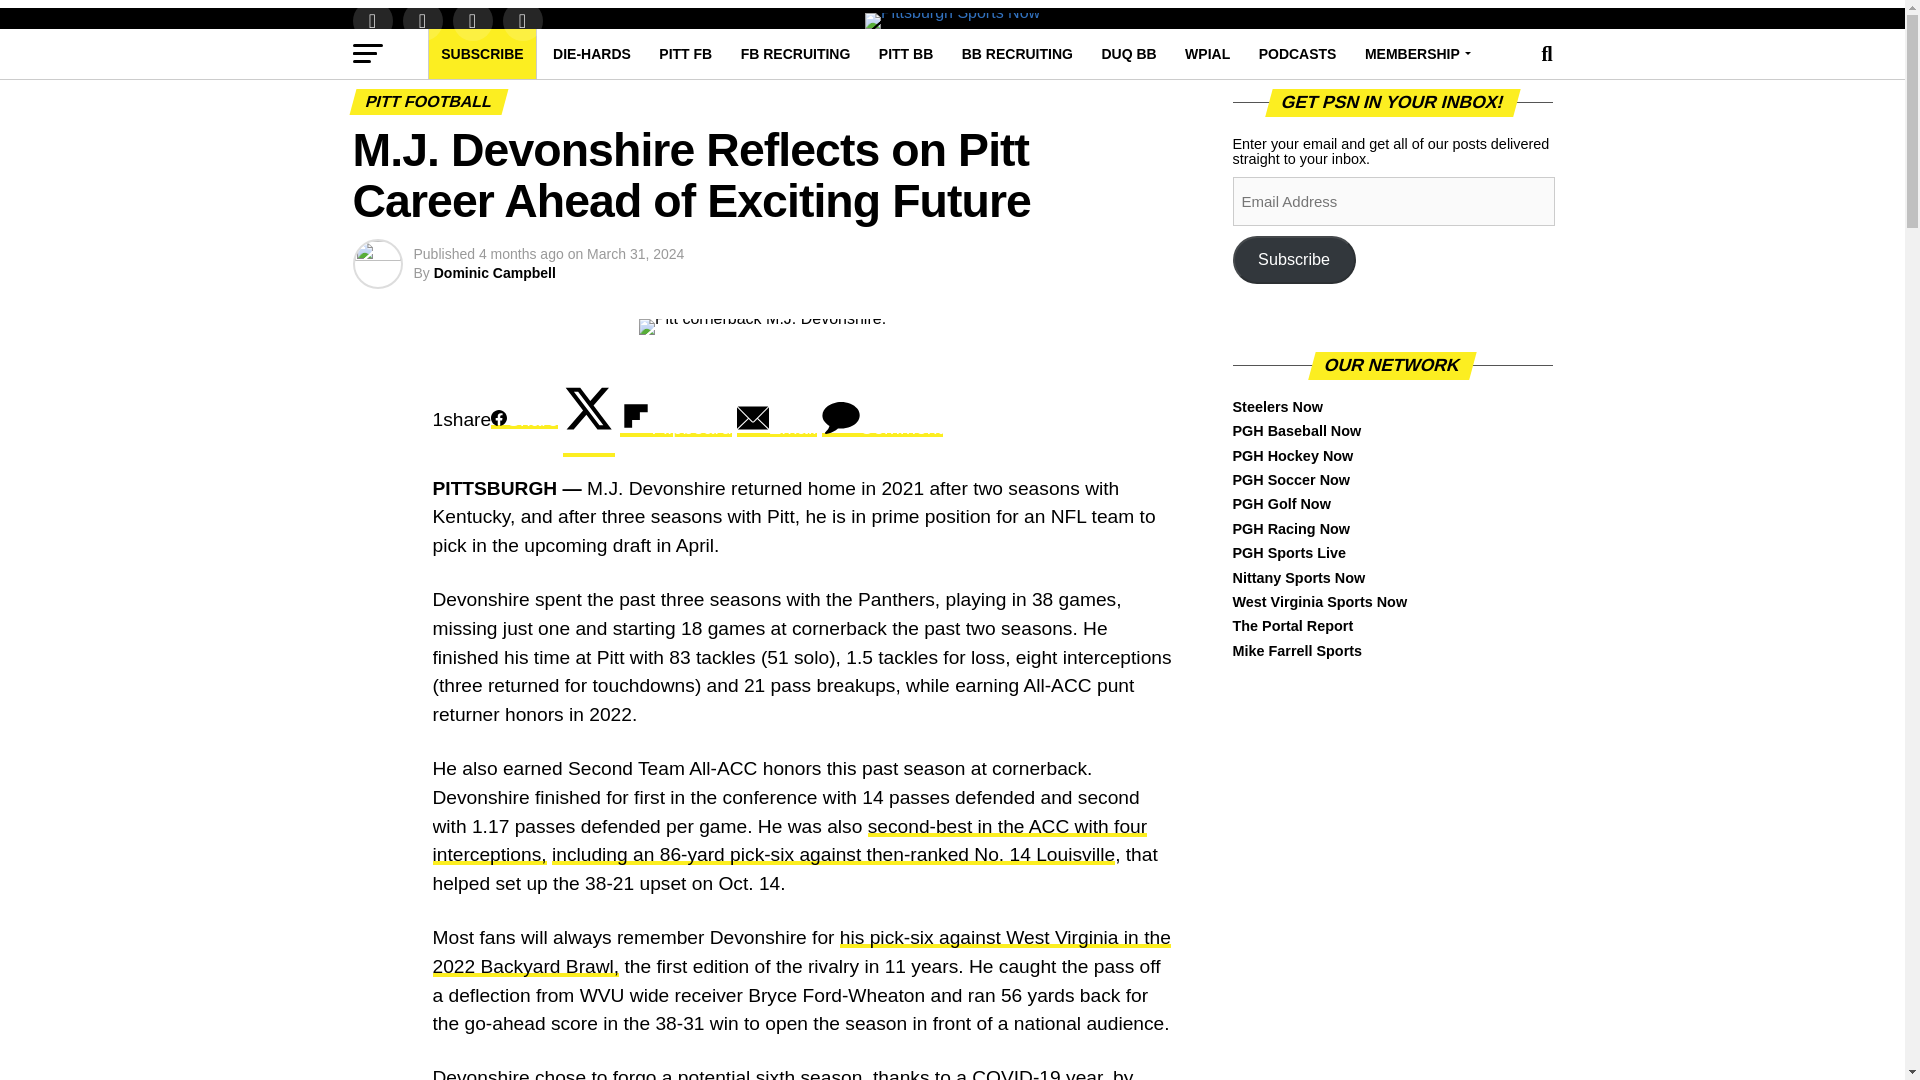  I want to click on Share on Tweet, so click(588, 420).